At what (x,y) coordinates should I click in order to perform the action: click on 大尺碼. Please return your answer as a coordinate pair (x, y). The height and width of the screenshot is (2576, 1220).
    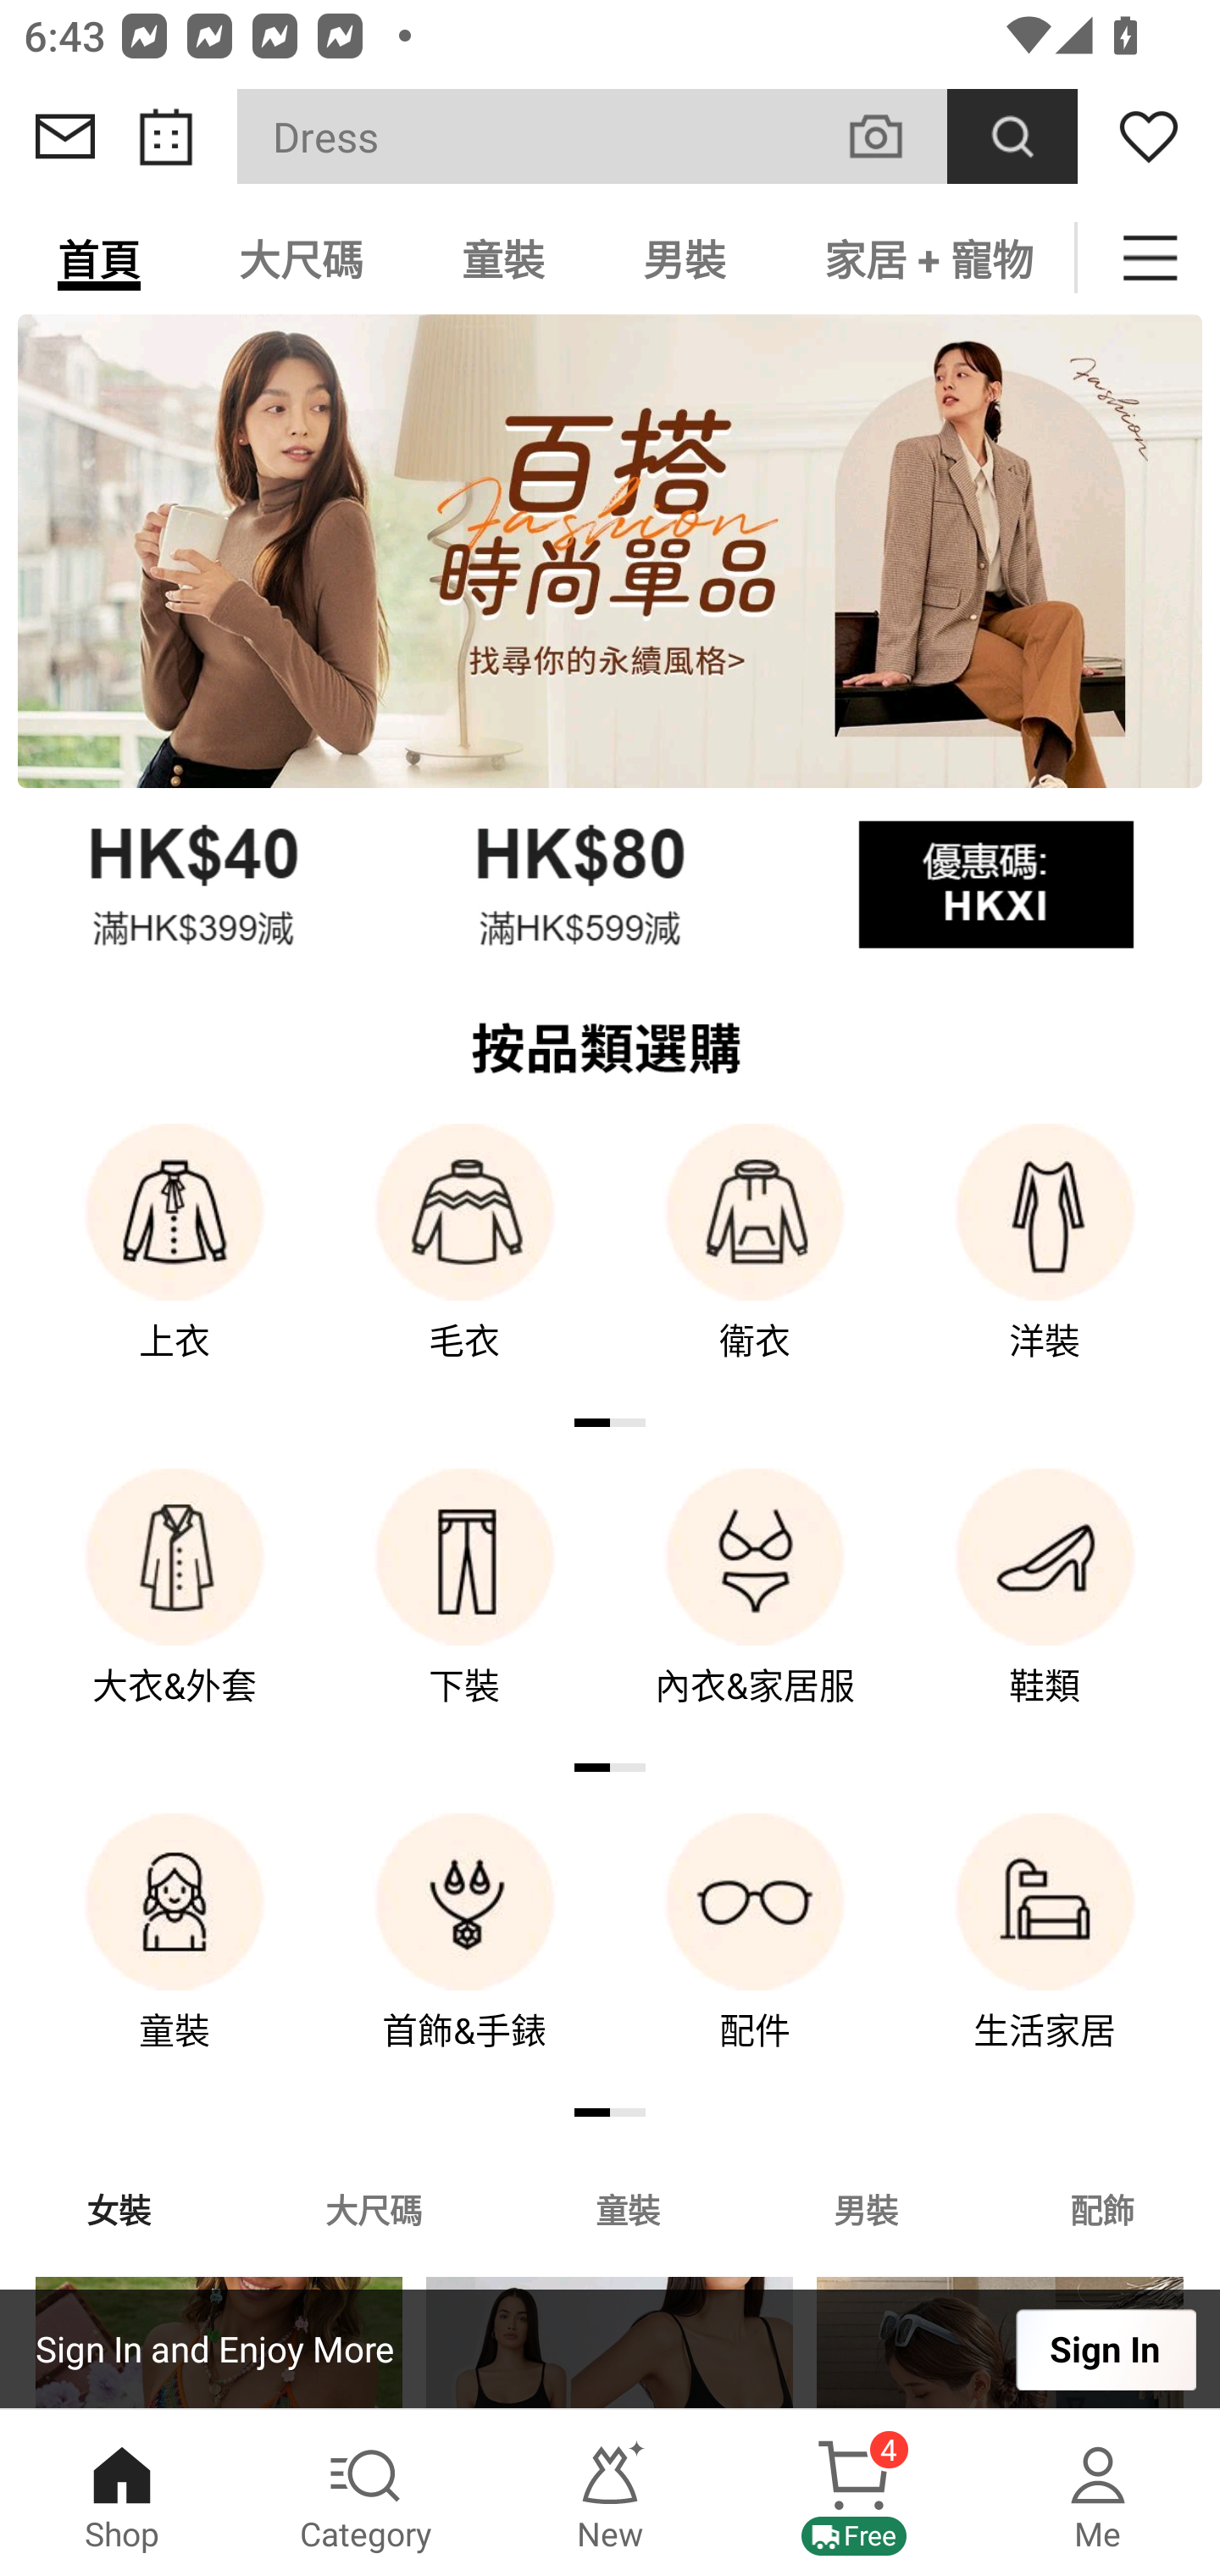
    Looking at the image, I should click on (373, 2208).